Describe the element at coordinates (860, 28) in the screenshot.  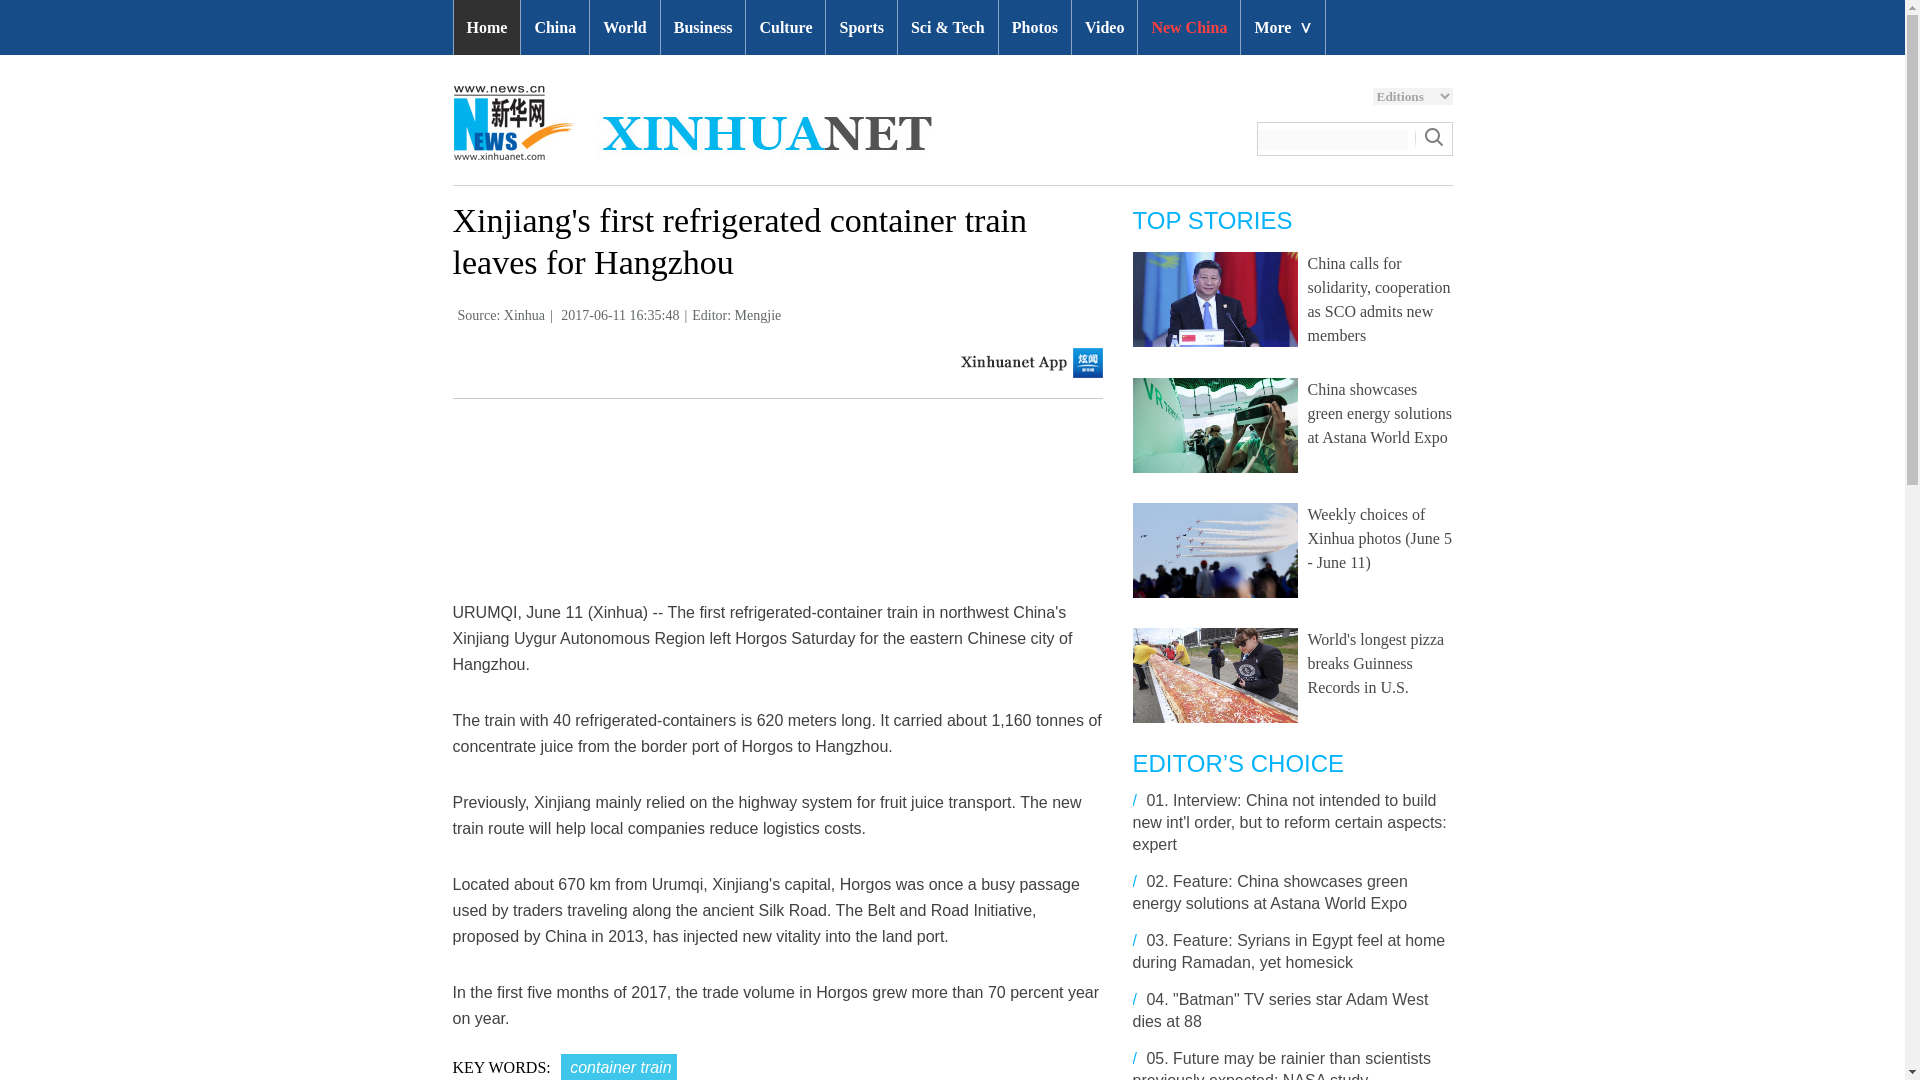
I see `Sports` at that location.